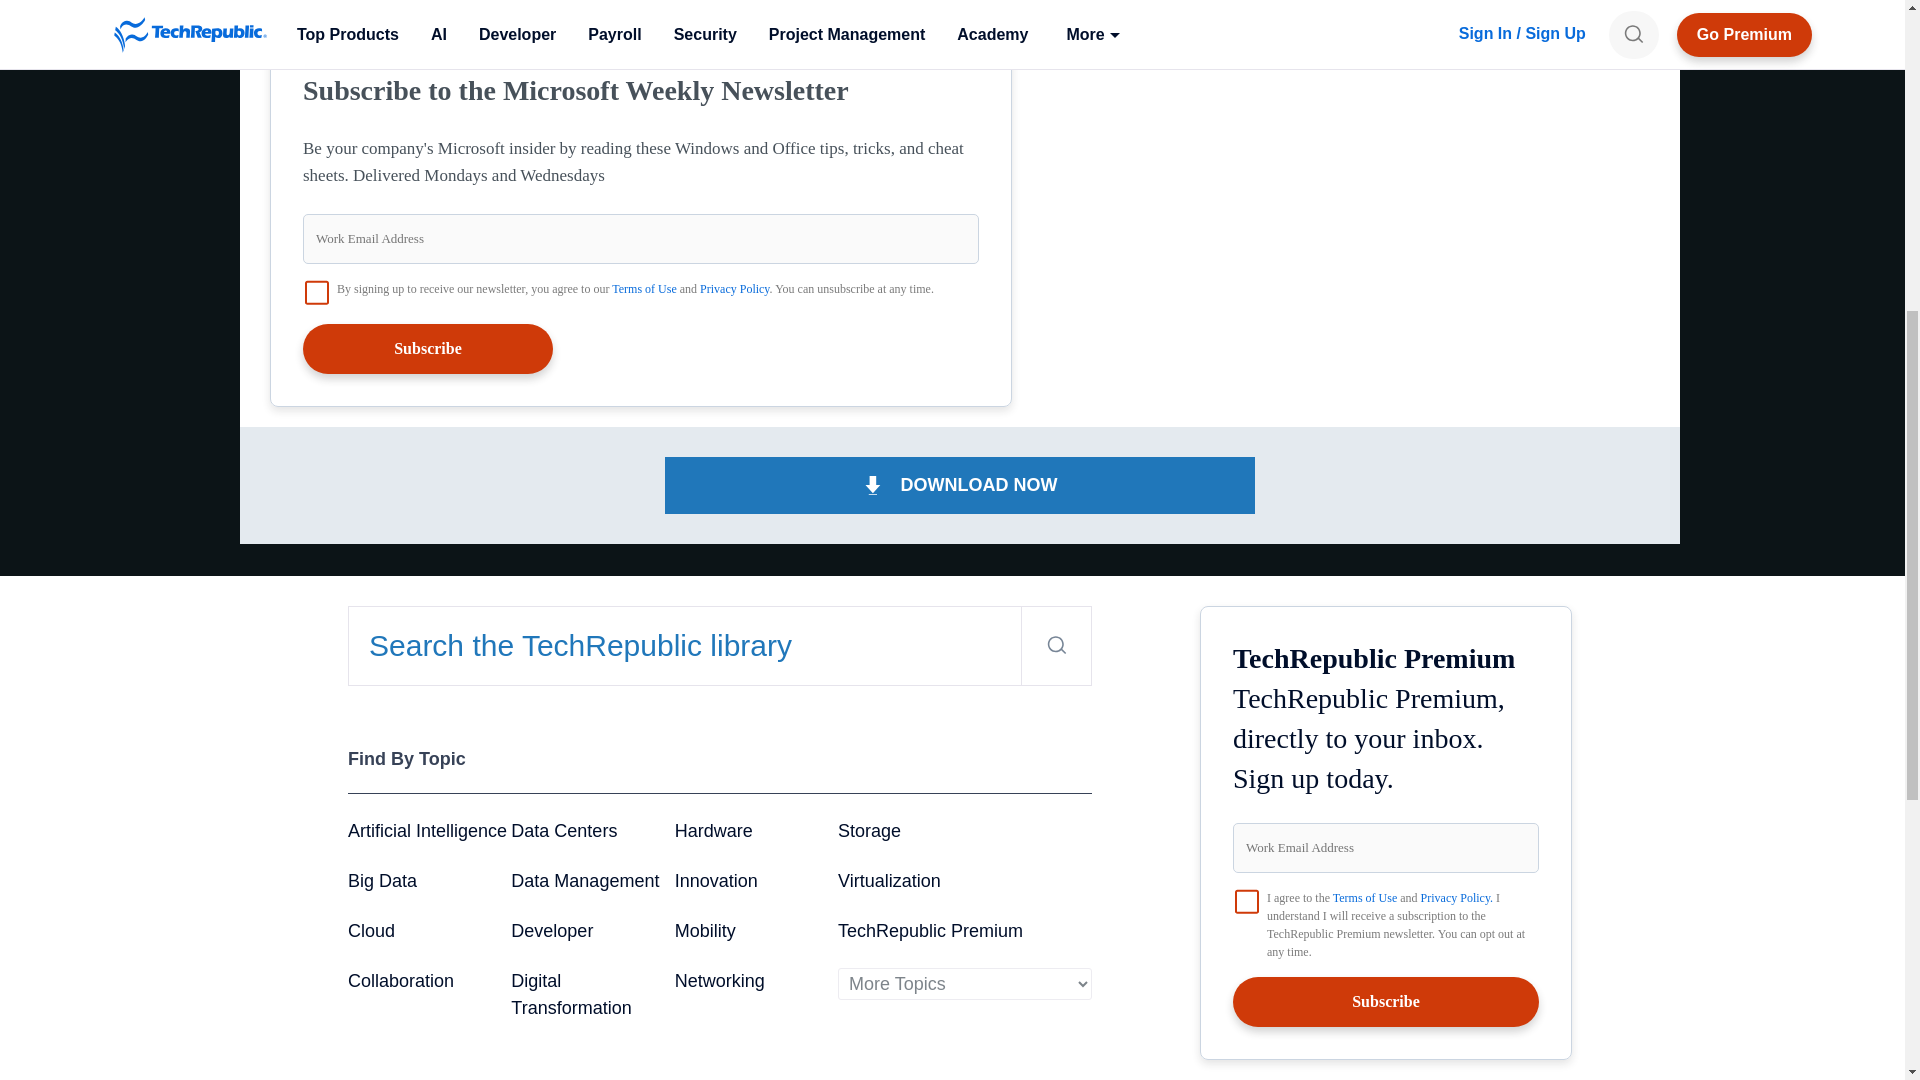  I want to click on Terms of Use, so click(644, 288).